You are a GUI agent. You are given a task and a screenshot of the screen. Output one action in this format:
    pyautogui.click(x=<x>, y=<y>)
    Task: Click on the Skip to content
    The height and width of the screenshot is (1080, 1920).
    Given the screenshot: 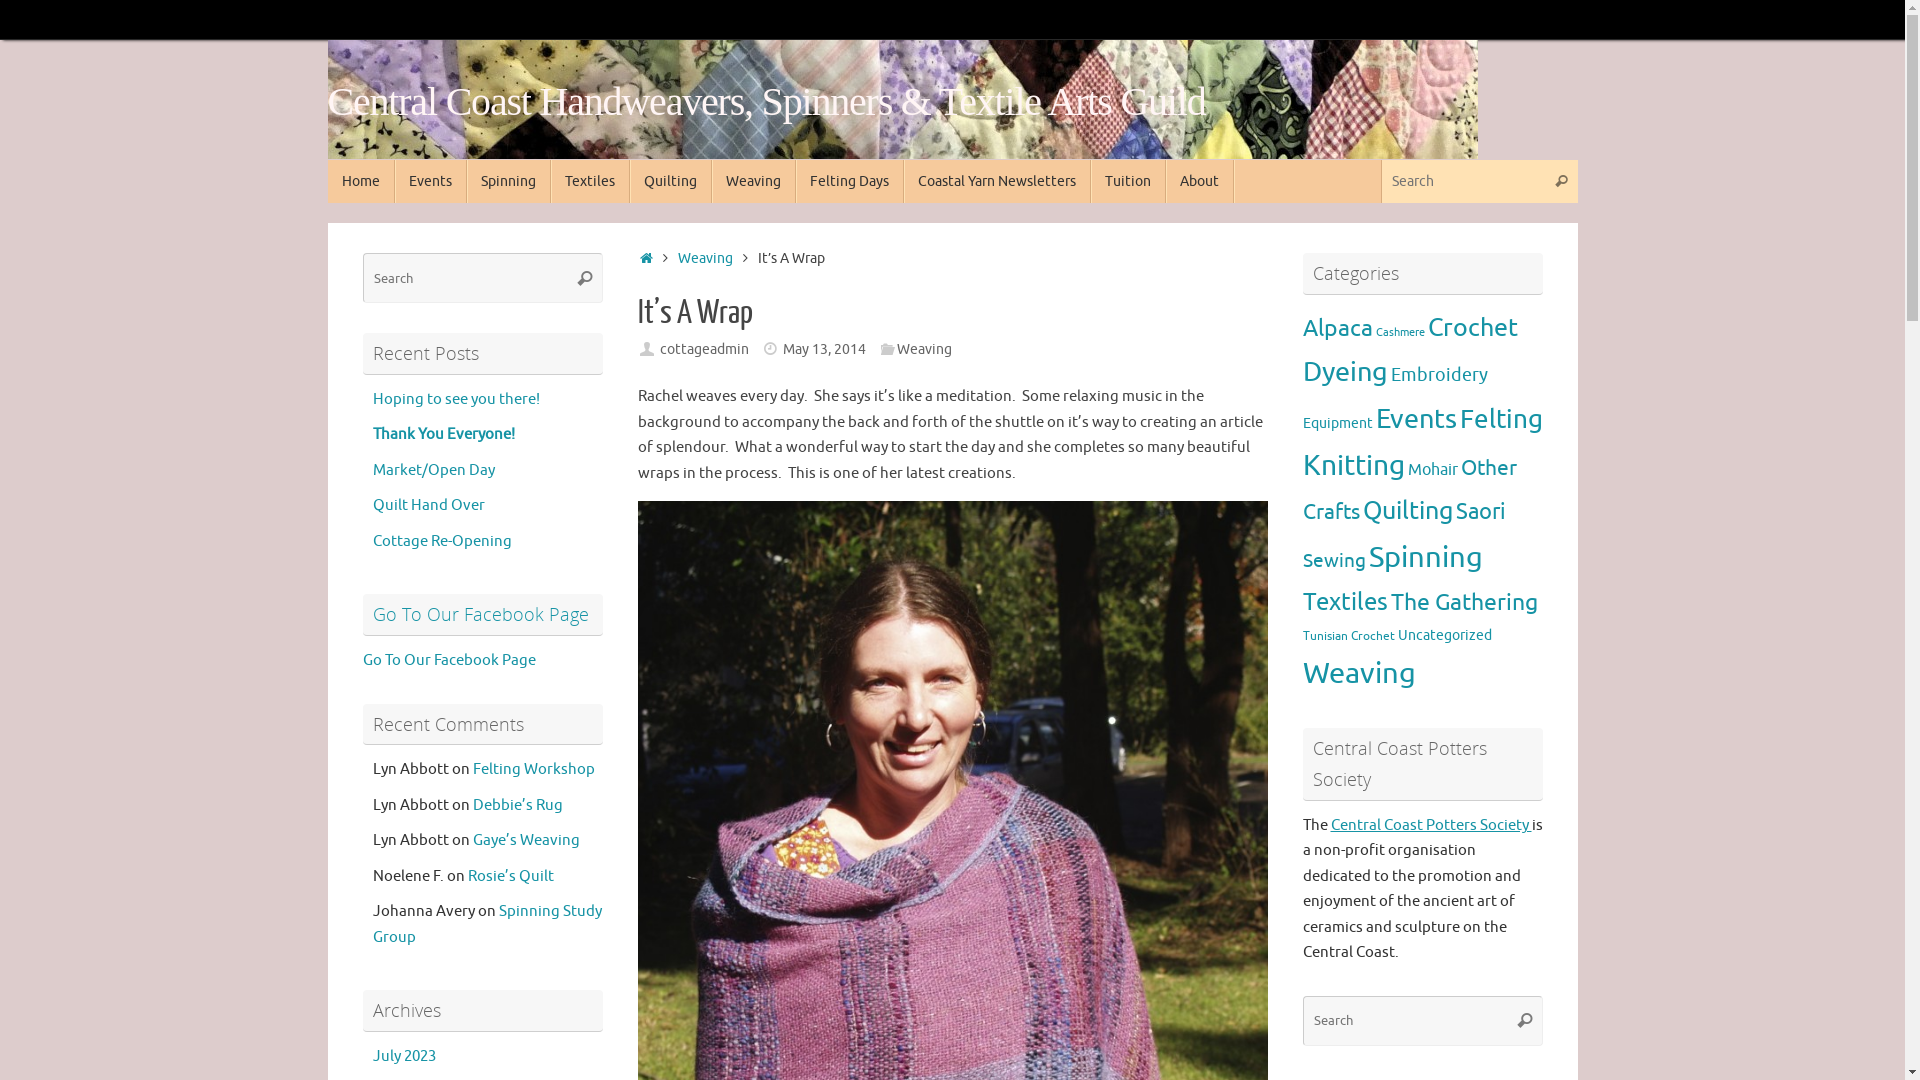 What is the action you would take?
    pyautogui.click(x=326, y=190)
    